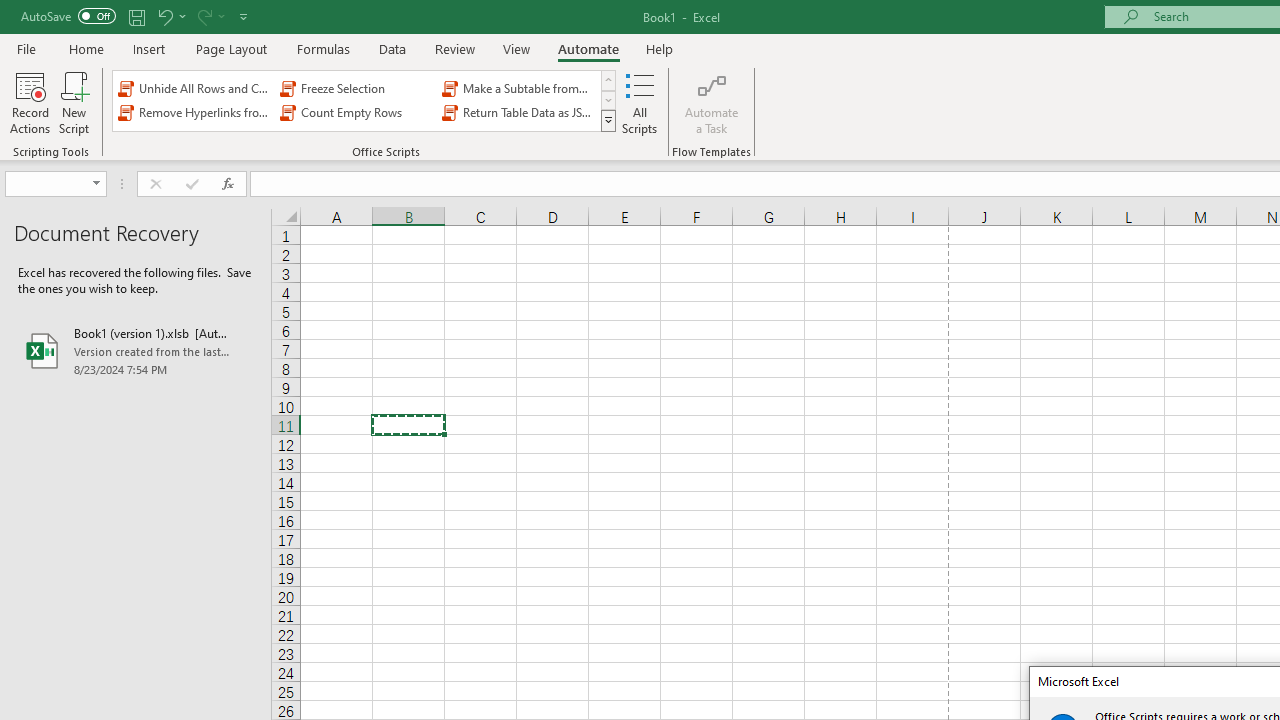 The width and height of the screenshot is (1280, 720). Describe the element at coordinates (518, 88) in the screenshot. I see `Make a Subtable from a Selection` at that location.